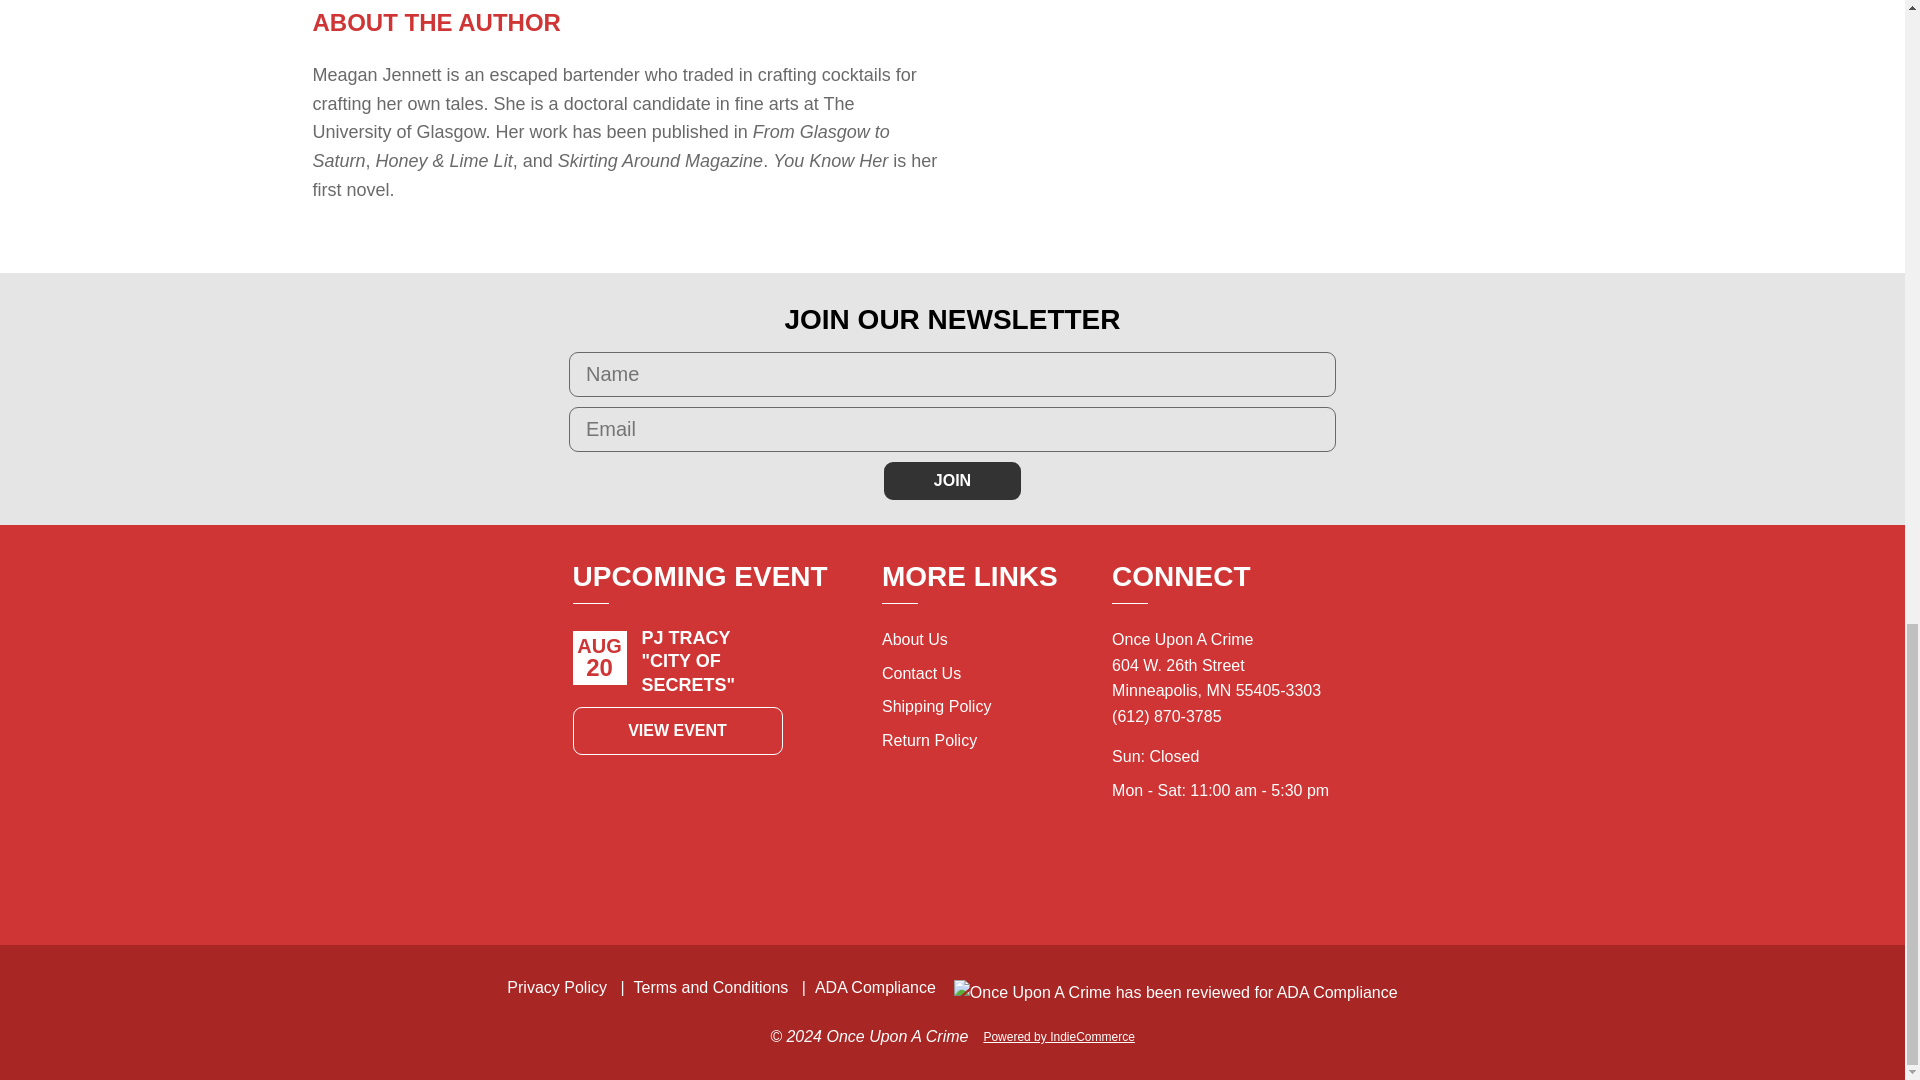 The height and width of the screenshot is (1080, 1920). Describe the element at coordinates (921, 673) in the screenshot. I see `Contact Us` at that location.